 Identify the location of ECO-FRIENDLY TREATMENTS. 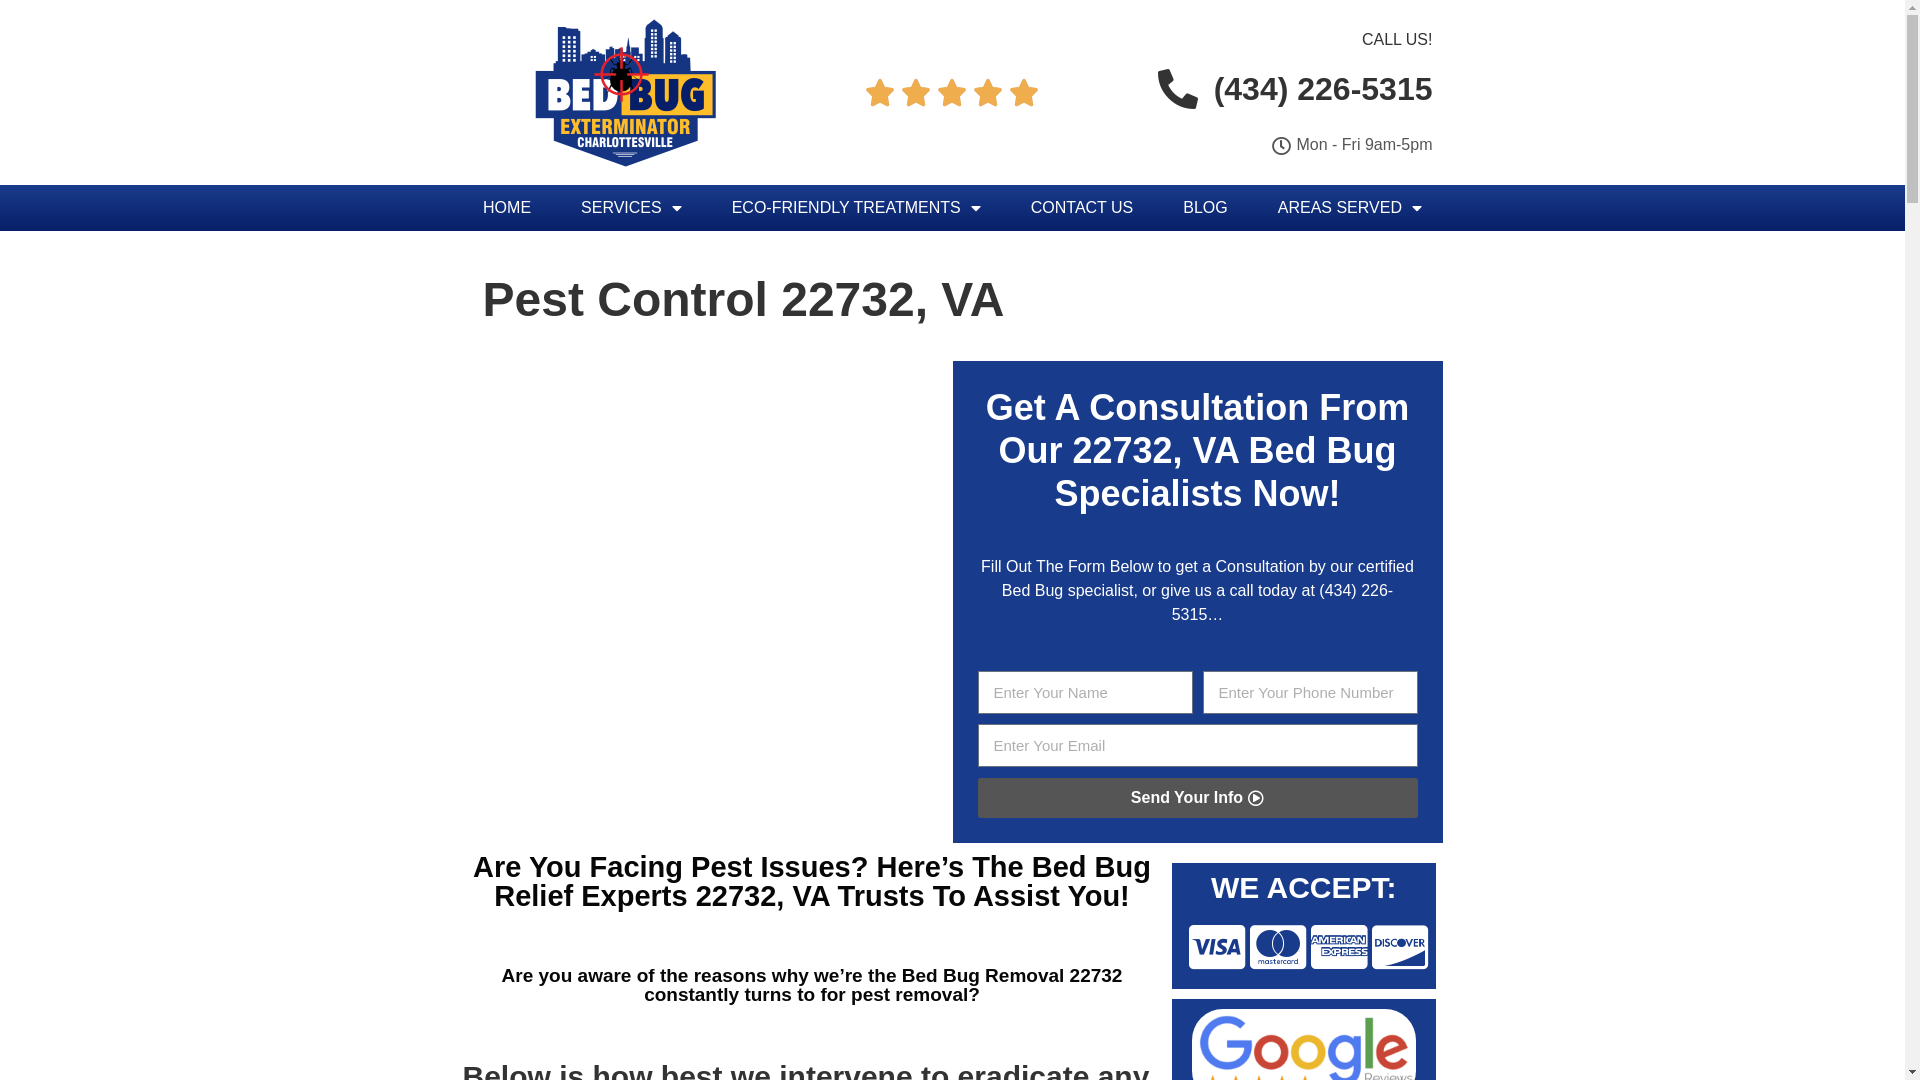
(856, 208).